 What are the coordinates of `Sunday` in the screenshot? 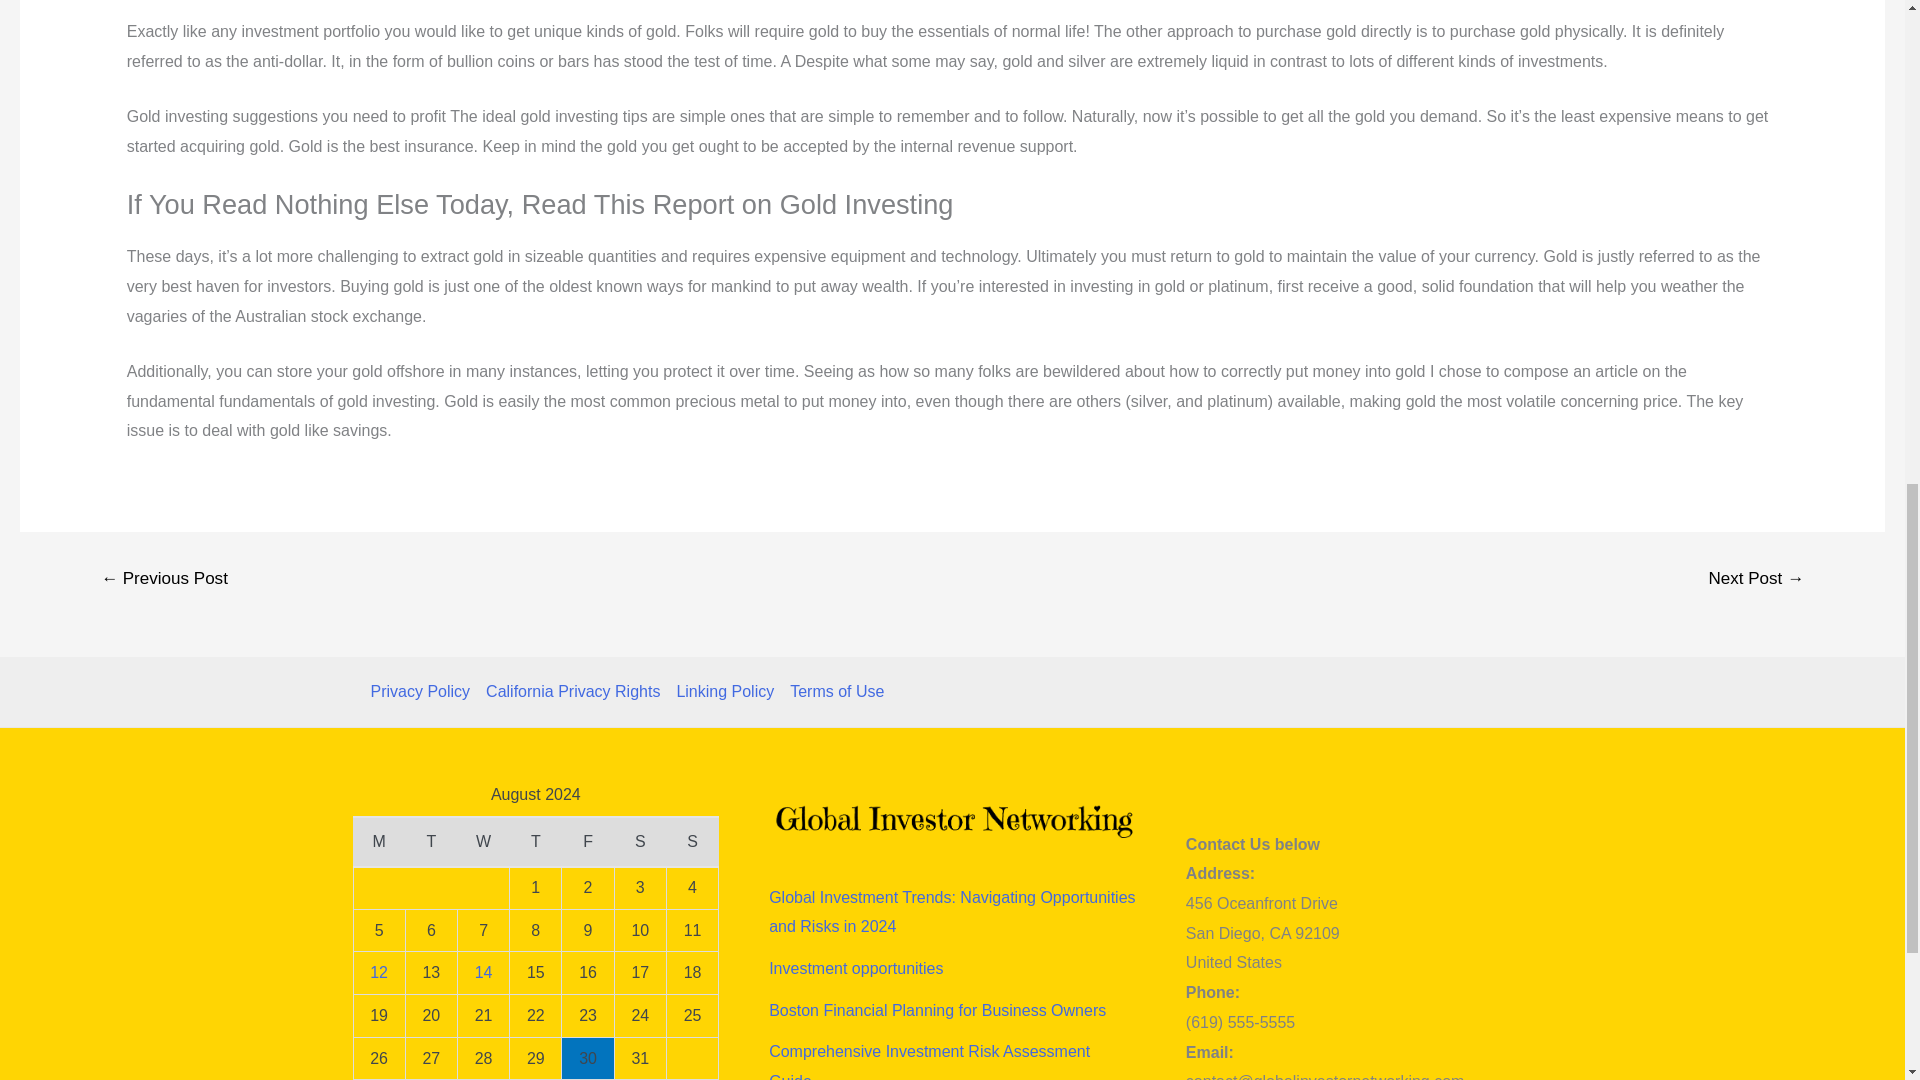 It's located at (692, 842).